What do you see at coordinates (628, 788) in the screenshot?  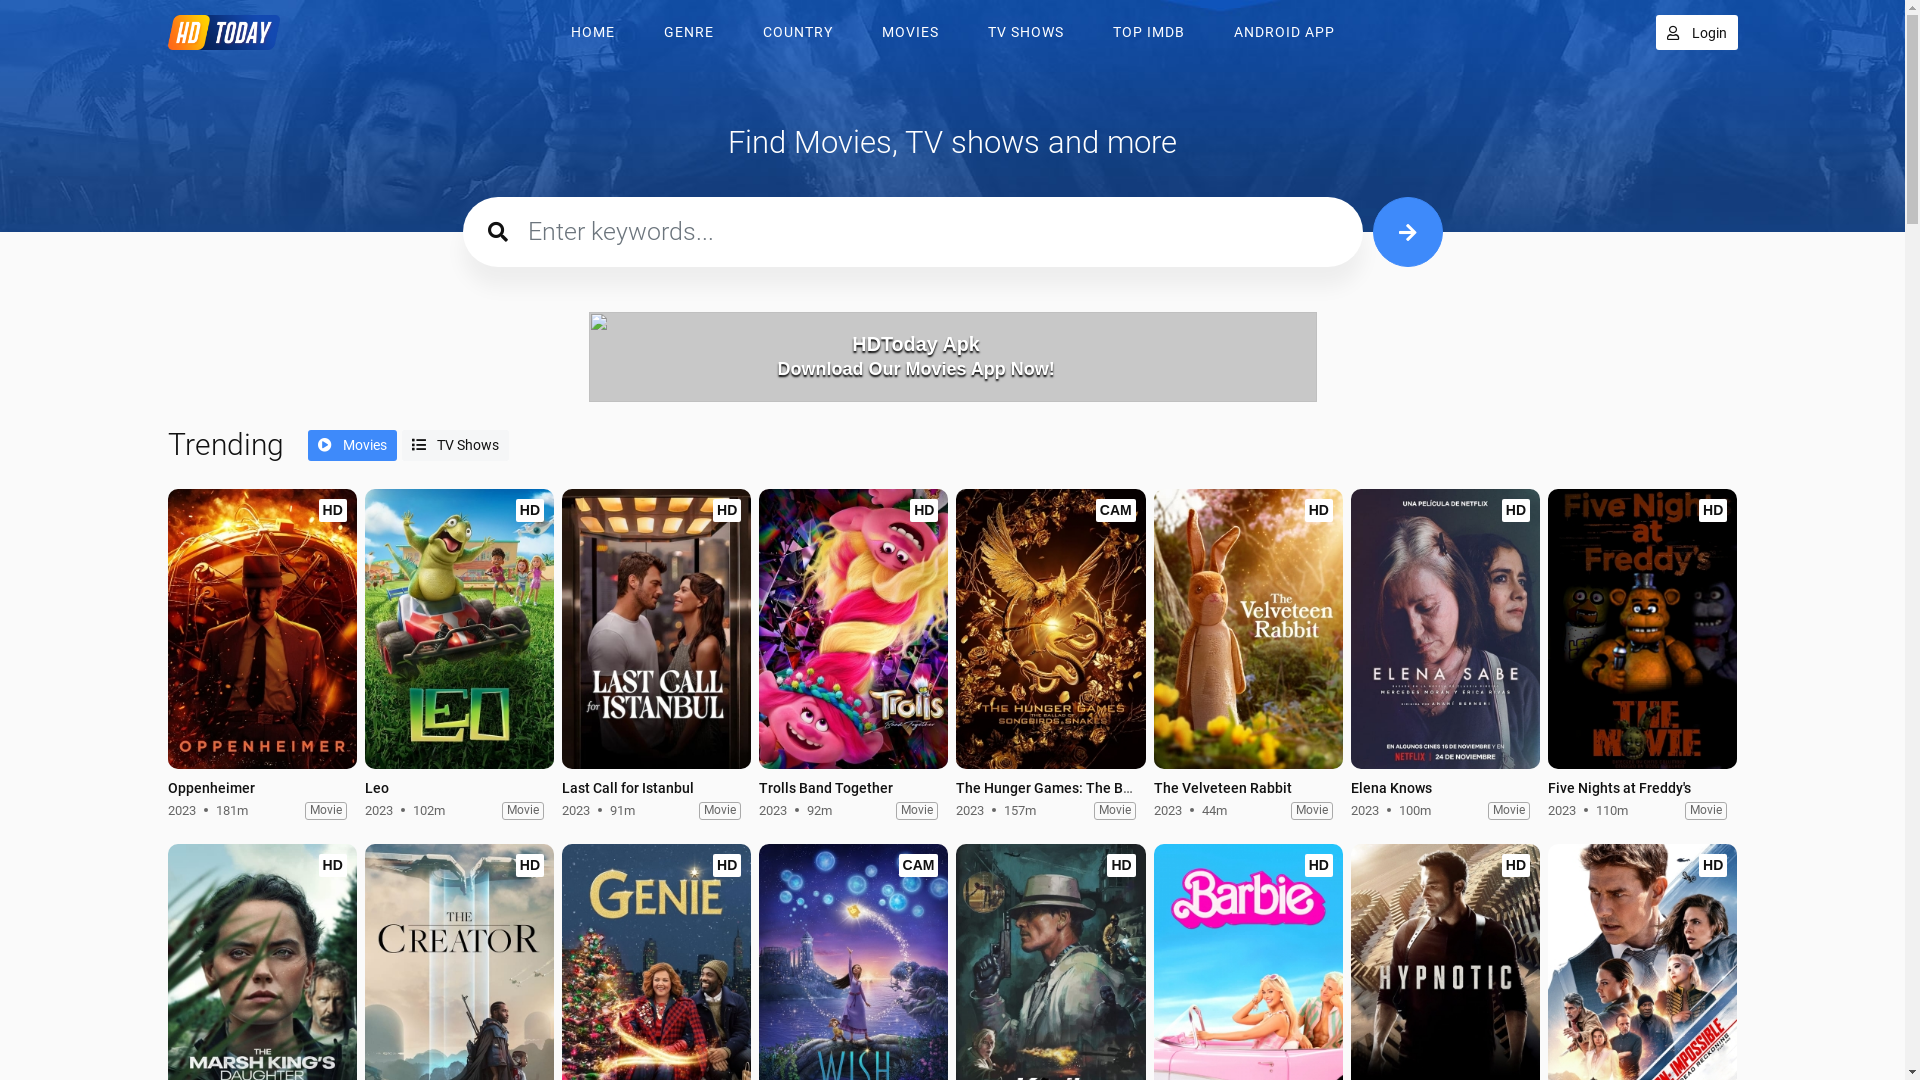 I see `Last Call for Istanbul` at bounding box center [628, 788].